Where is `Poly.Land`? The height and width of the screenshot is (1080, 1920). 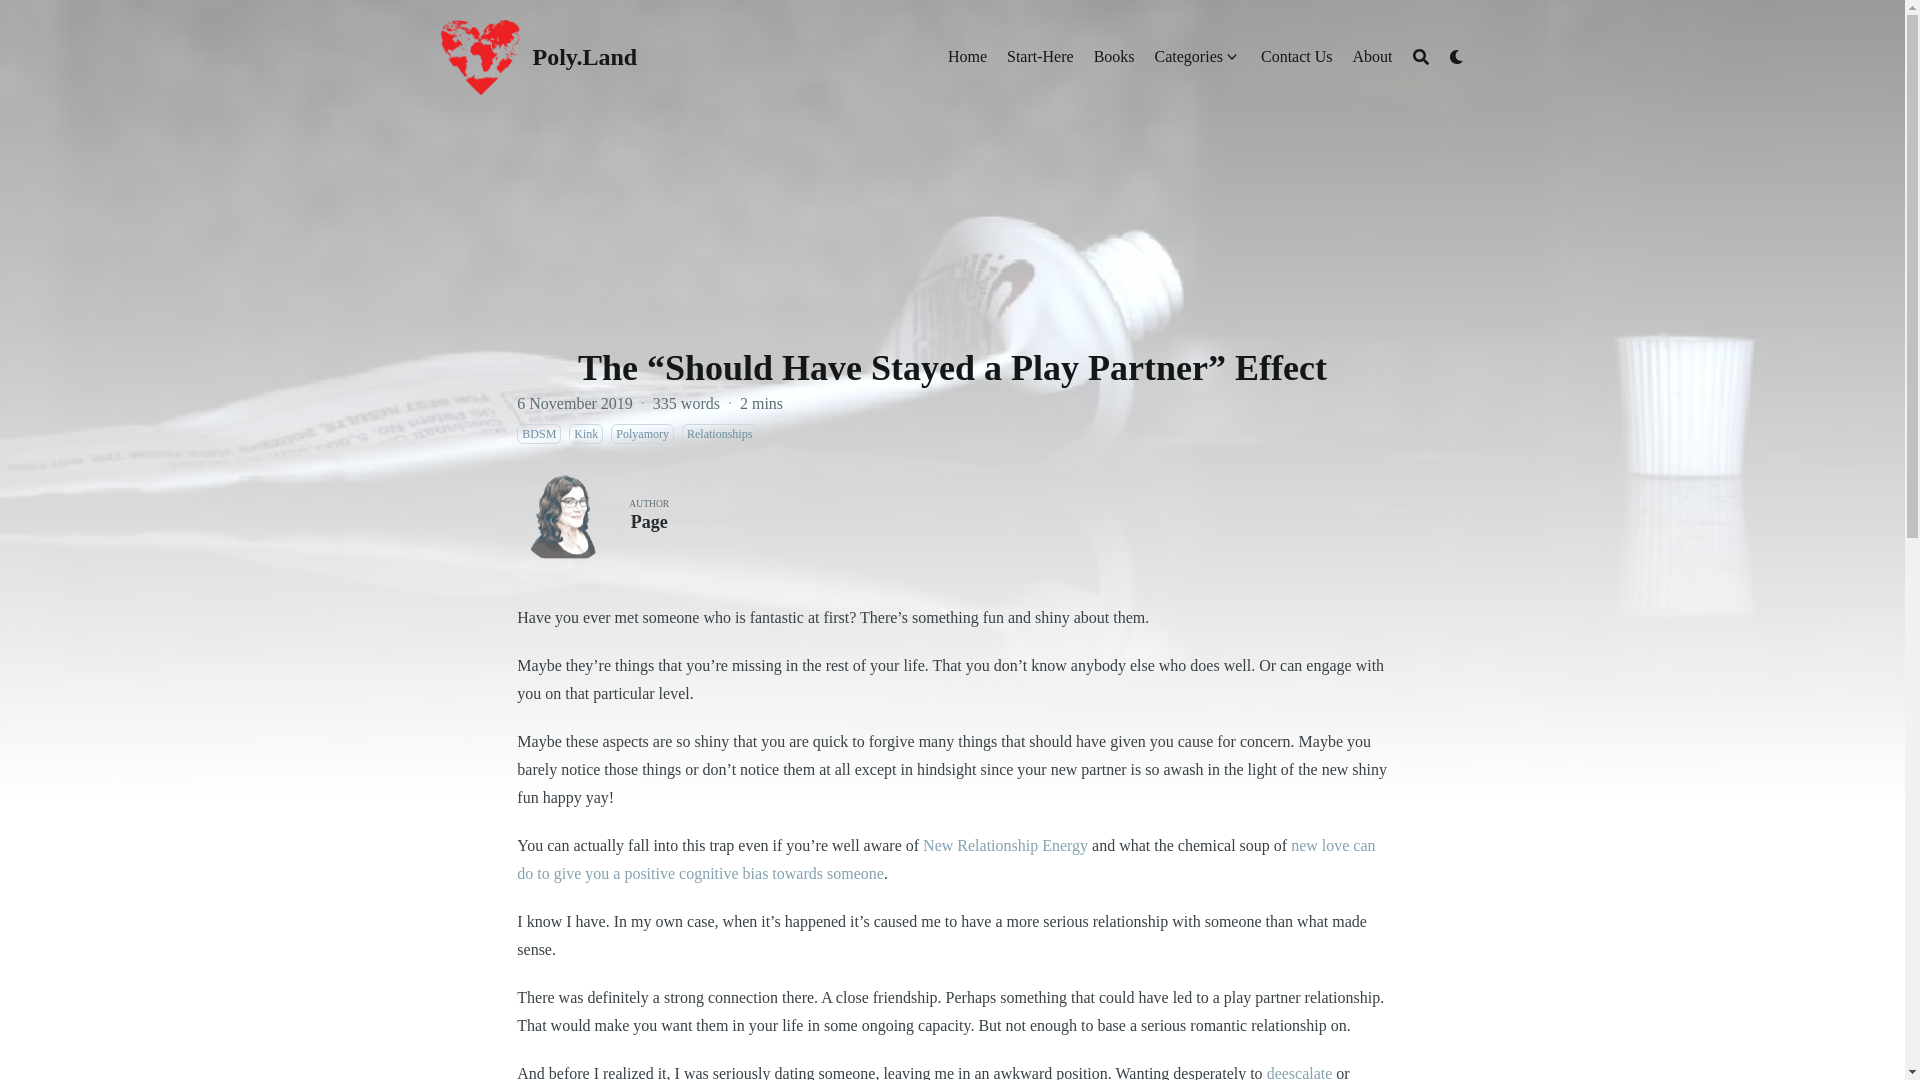 Poly.Land is located at coordinates (584, 57).